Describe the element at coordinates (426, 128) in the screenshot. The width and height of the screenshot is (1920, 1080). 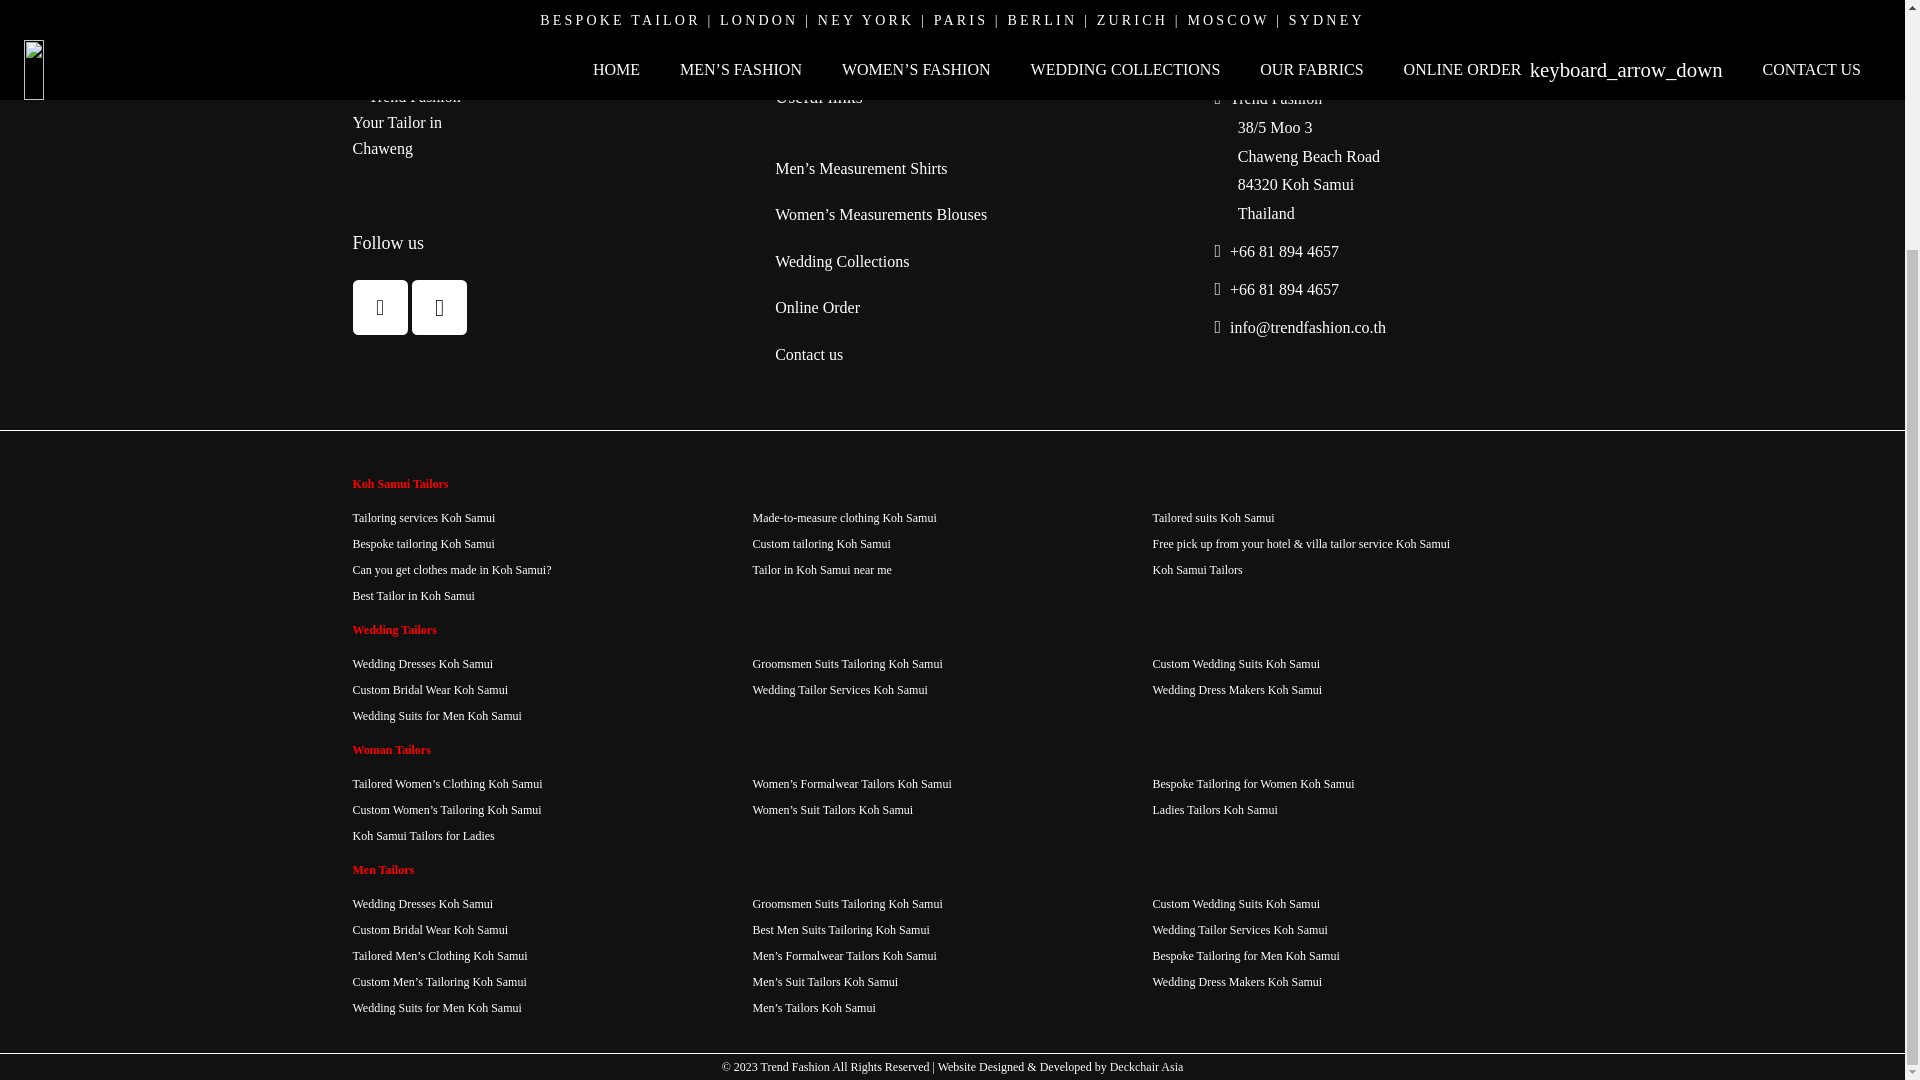
I see `Trend Fashion - Your Tailor in Chaweng` at that location.